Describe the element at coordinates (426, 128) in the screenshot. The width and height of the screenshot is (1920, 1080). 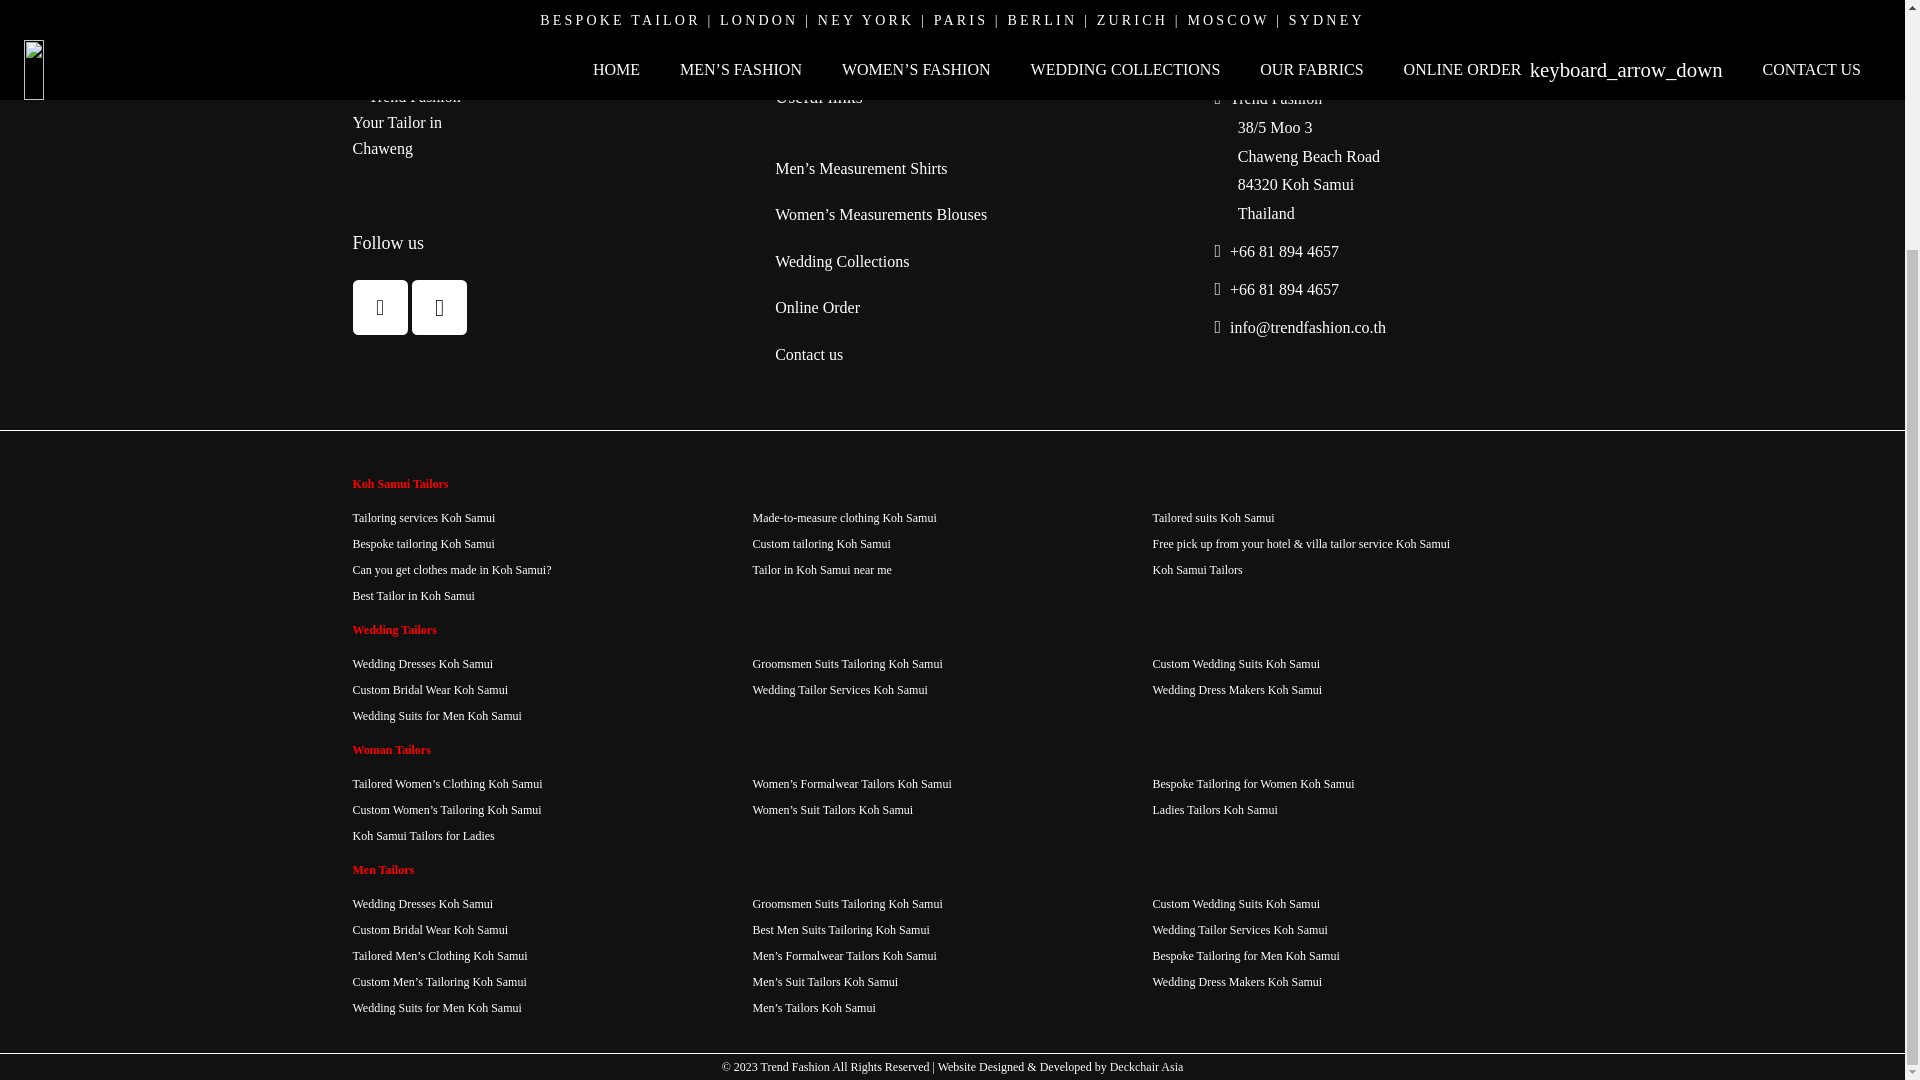
I see `Trend Fashion - Your Tailor in Chaweng` at that location.